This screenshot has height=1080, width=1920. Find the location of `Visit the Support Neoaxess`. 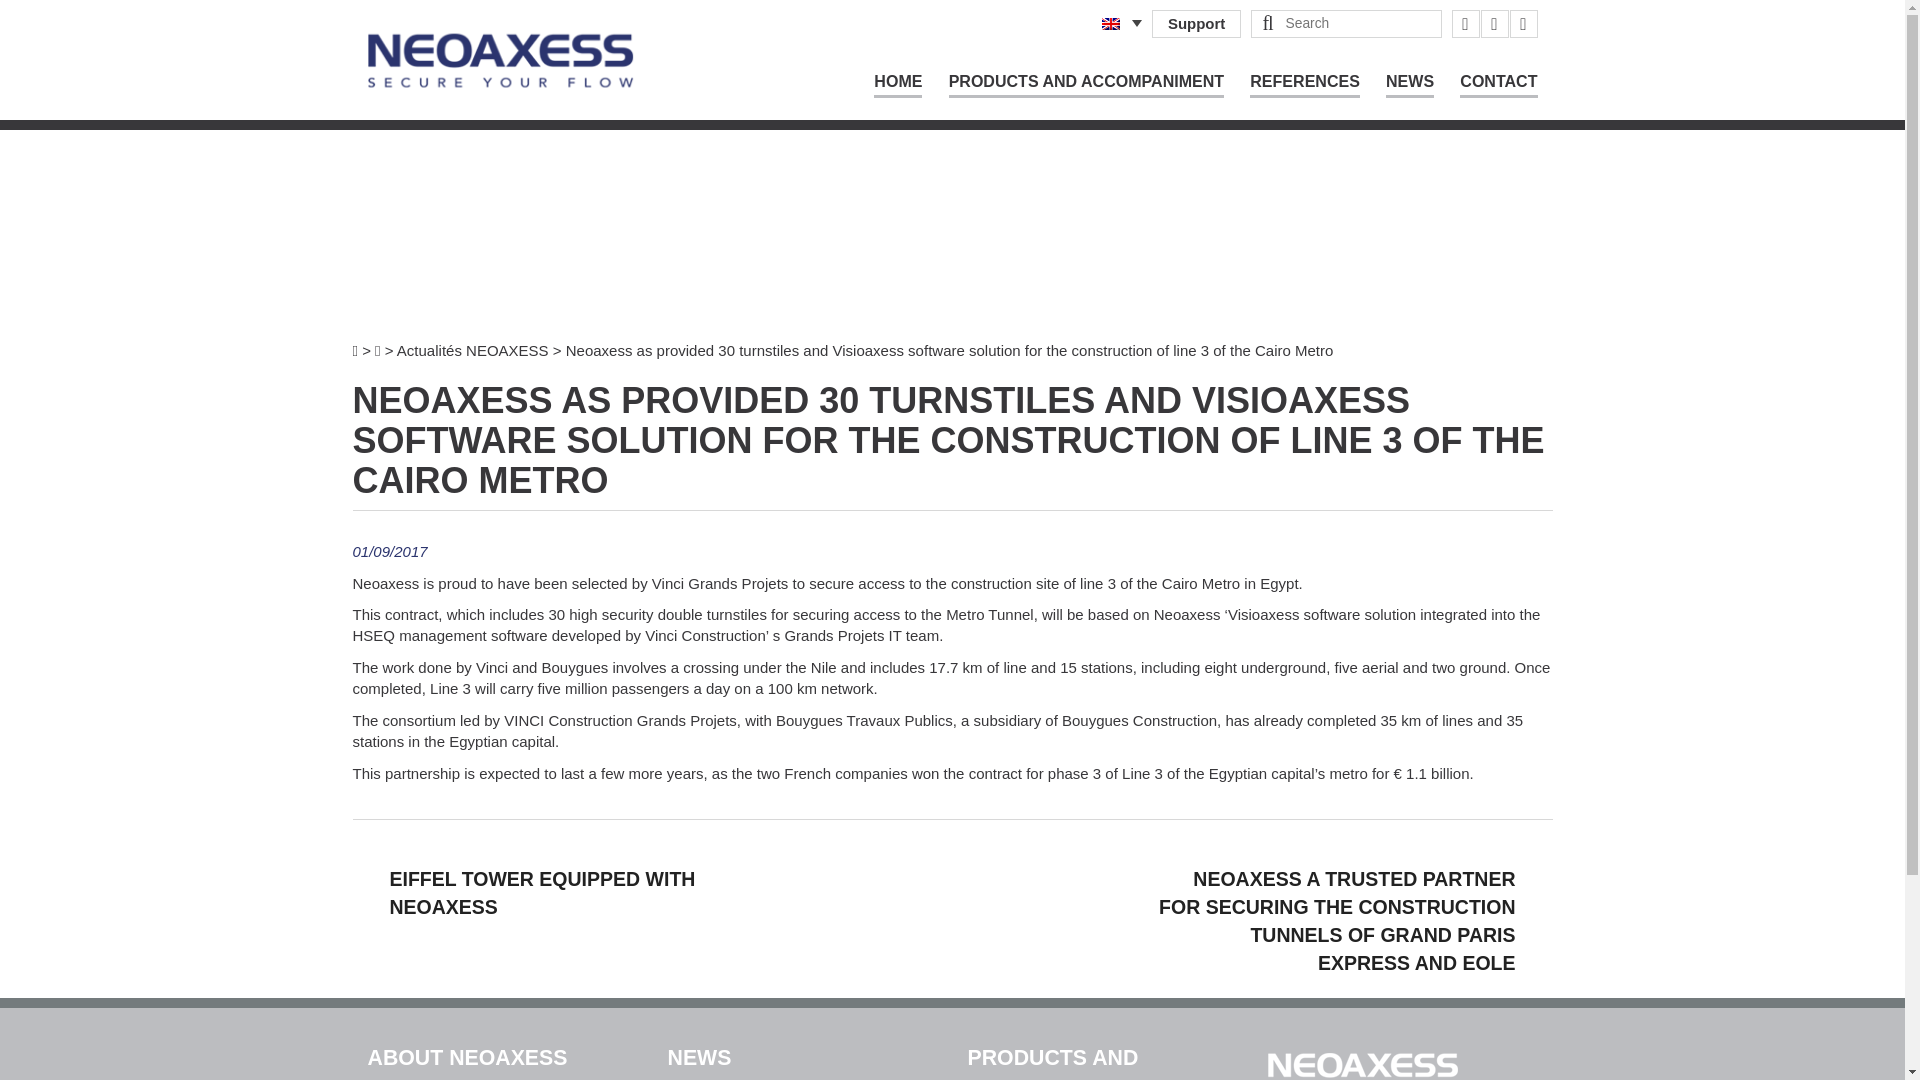

Visit the Support Neoaxess is located at coordinates (1197, 23).